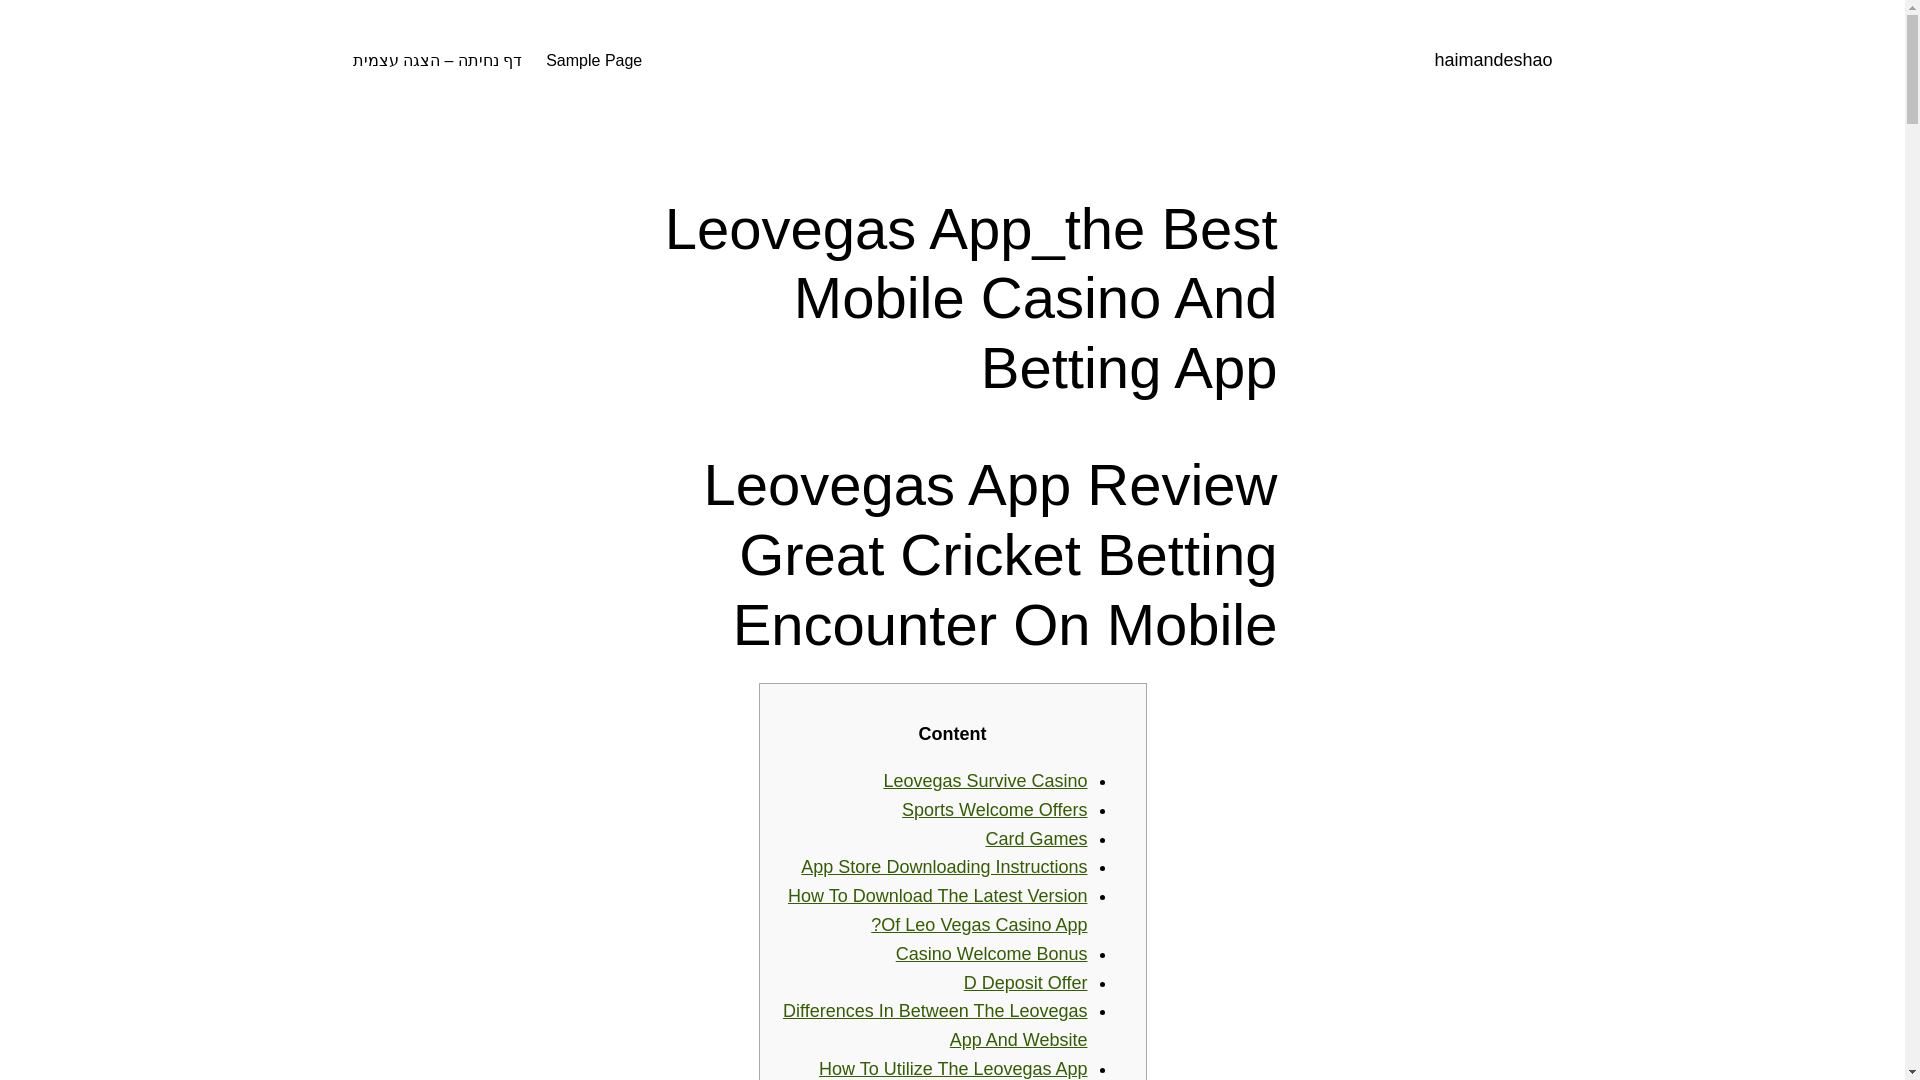  What do you see at coordinates (1492, 60) in the screenshot?
I see `haimandeshao` at bounding box center [1492, 60].